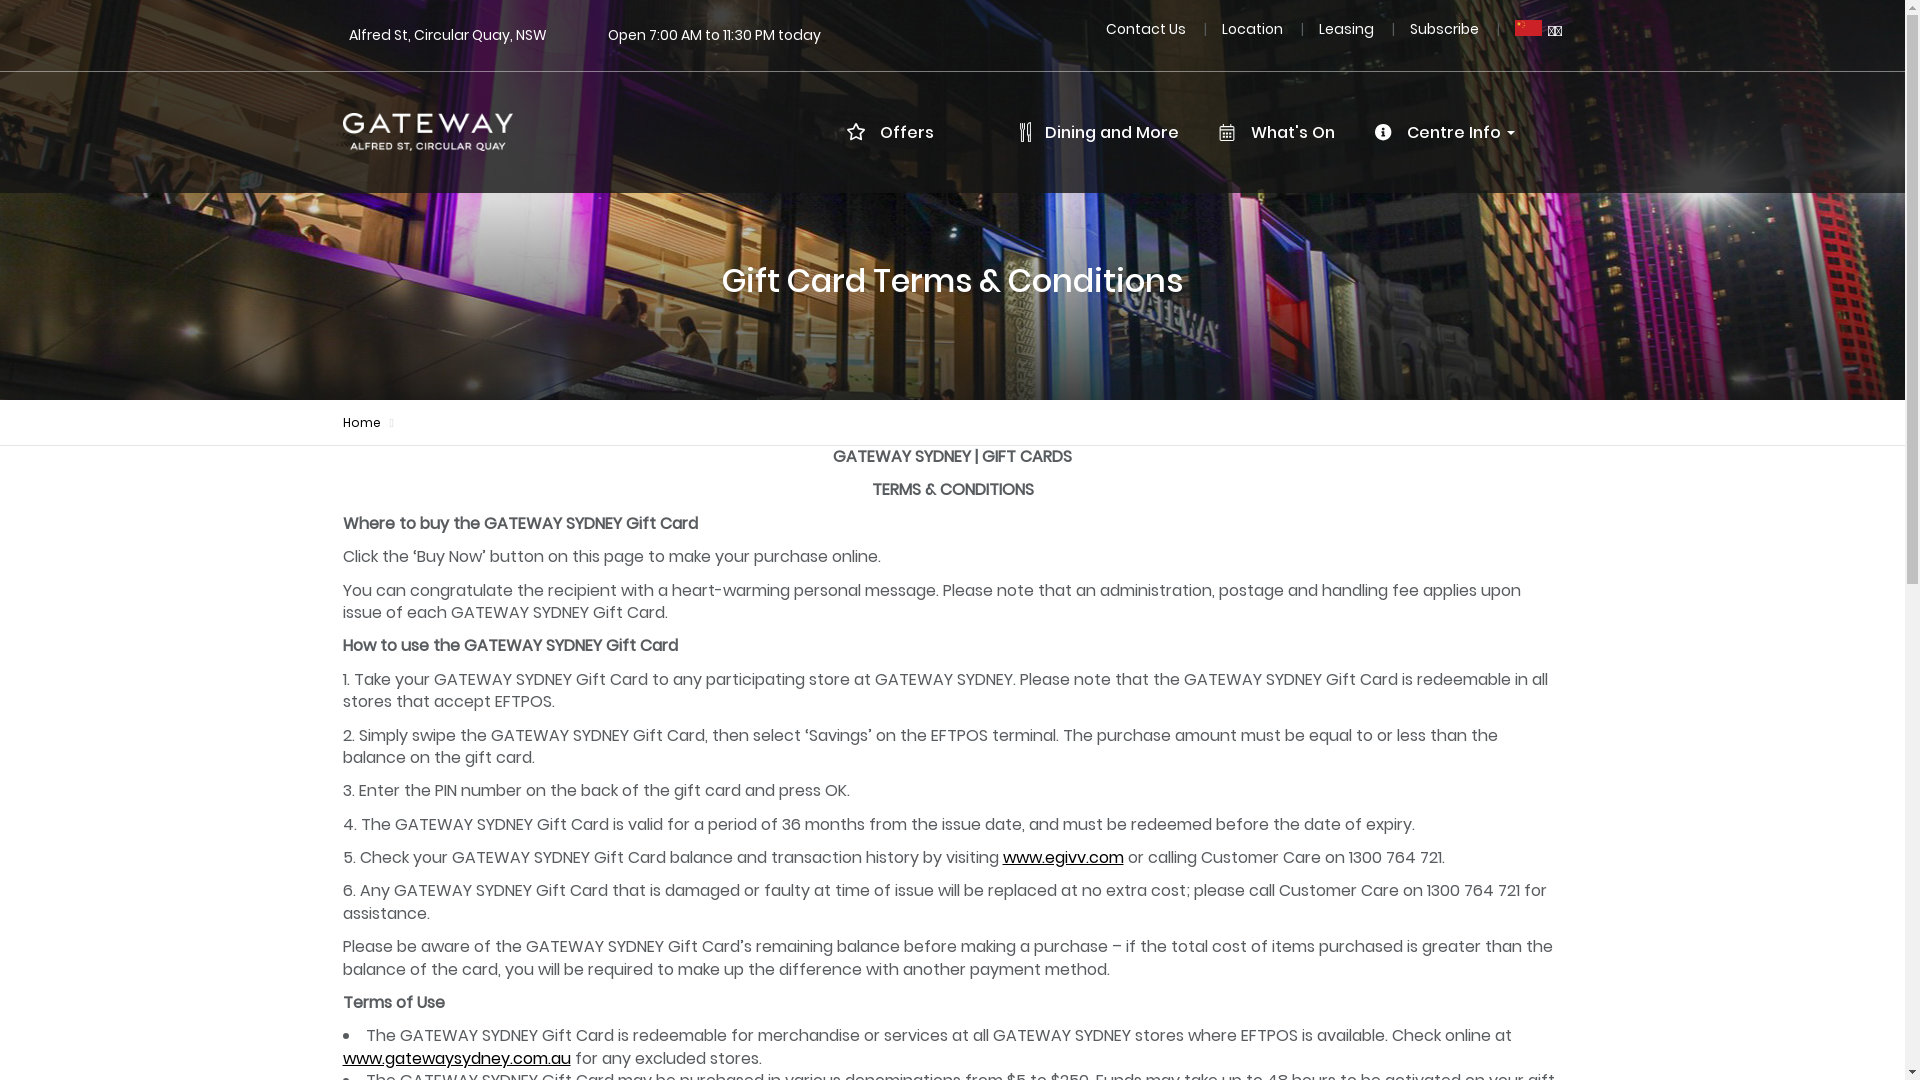  What do you see at coordinates (1108, 133) in the screenshot?
I see `Dining and More` at bounding box center [1108, 133].